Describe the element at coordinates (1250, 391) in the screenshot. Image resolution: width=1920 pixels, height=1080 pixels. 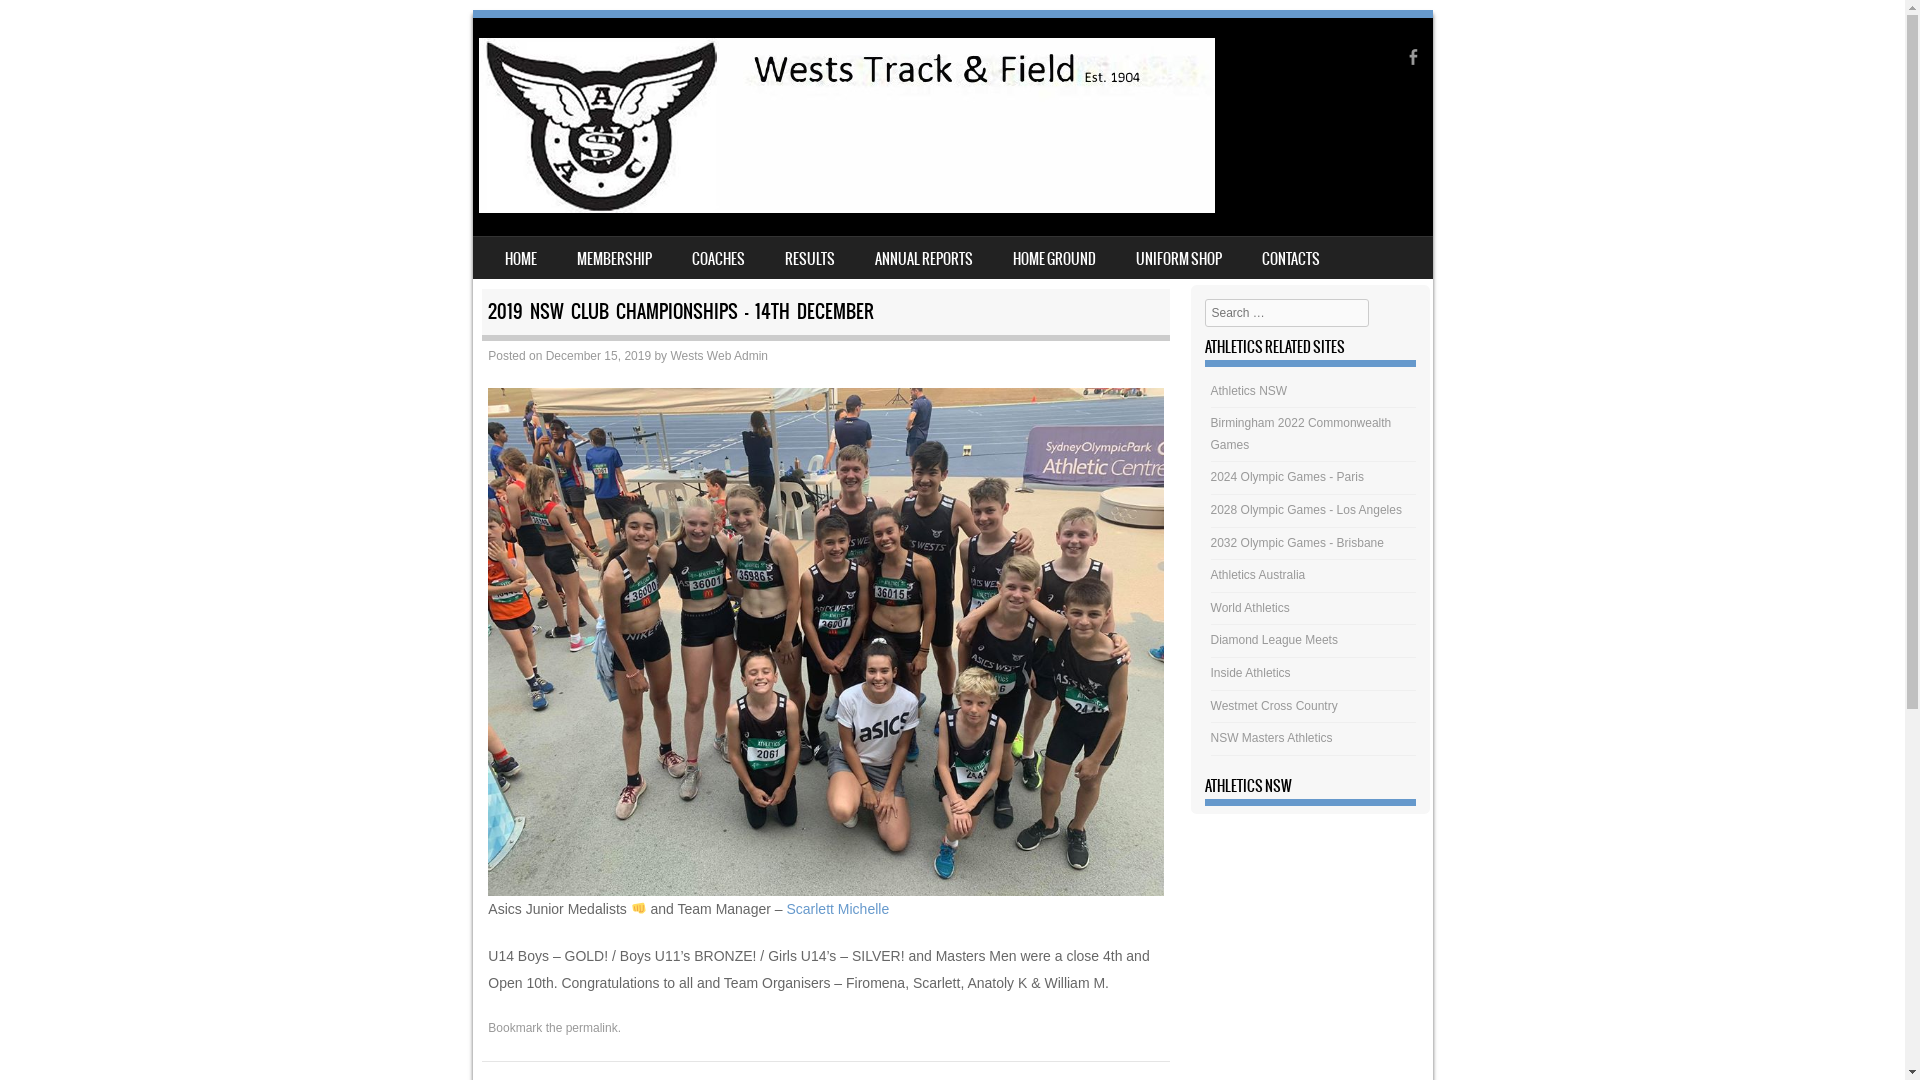
I see `Athletics NSW` at that location.